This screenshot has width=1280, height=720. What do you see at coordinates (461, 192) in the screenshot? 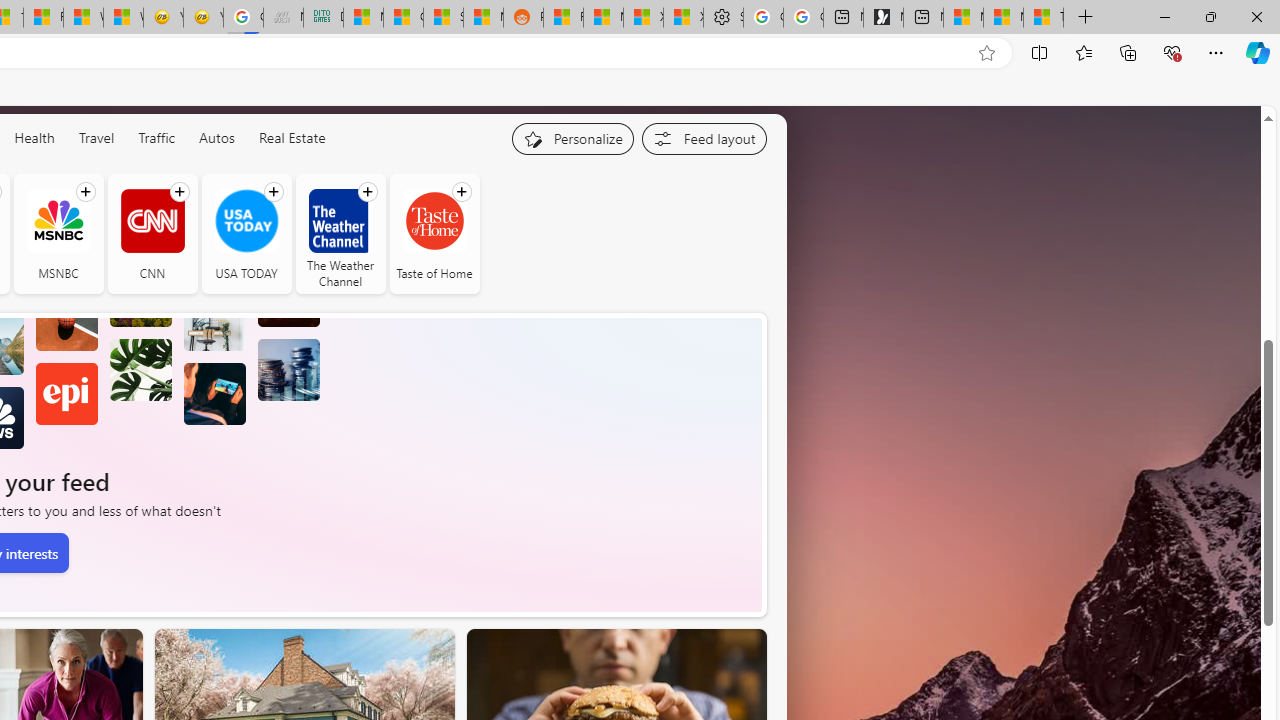
I see `Follow channel` at bounding box center [461, 192].